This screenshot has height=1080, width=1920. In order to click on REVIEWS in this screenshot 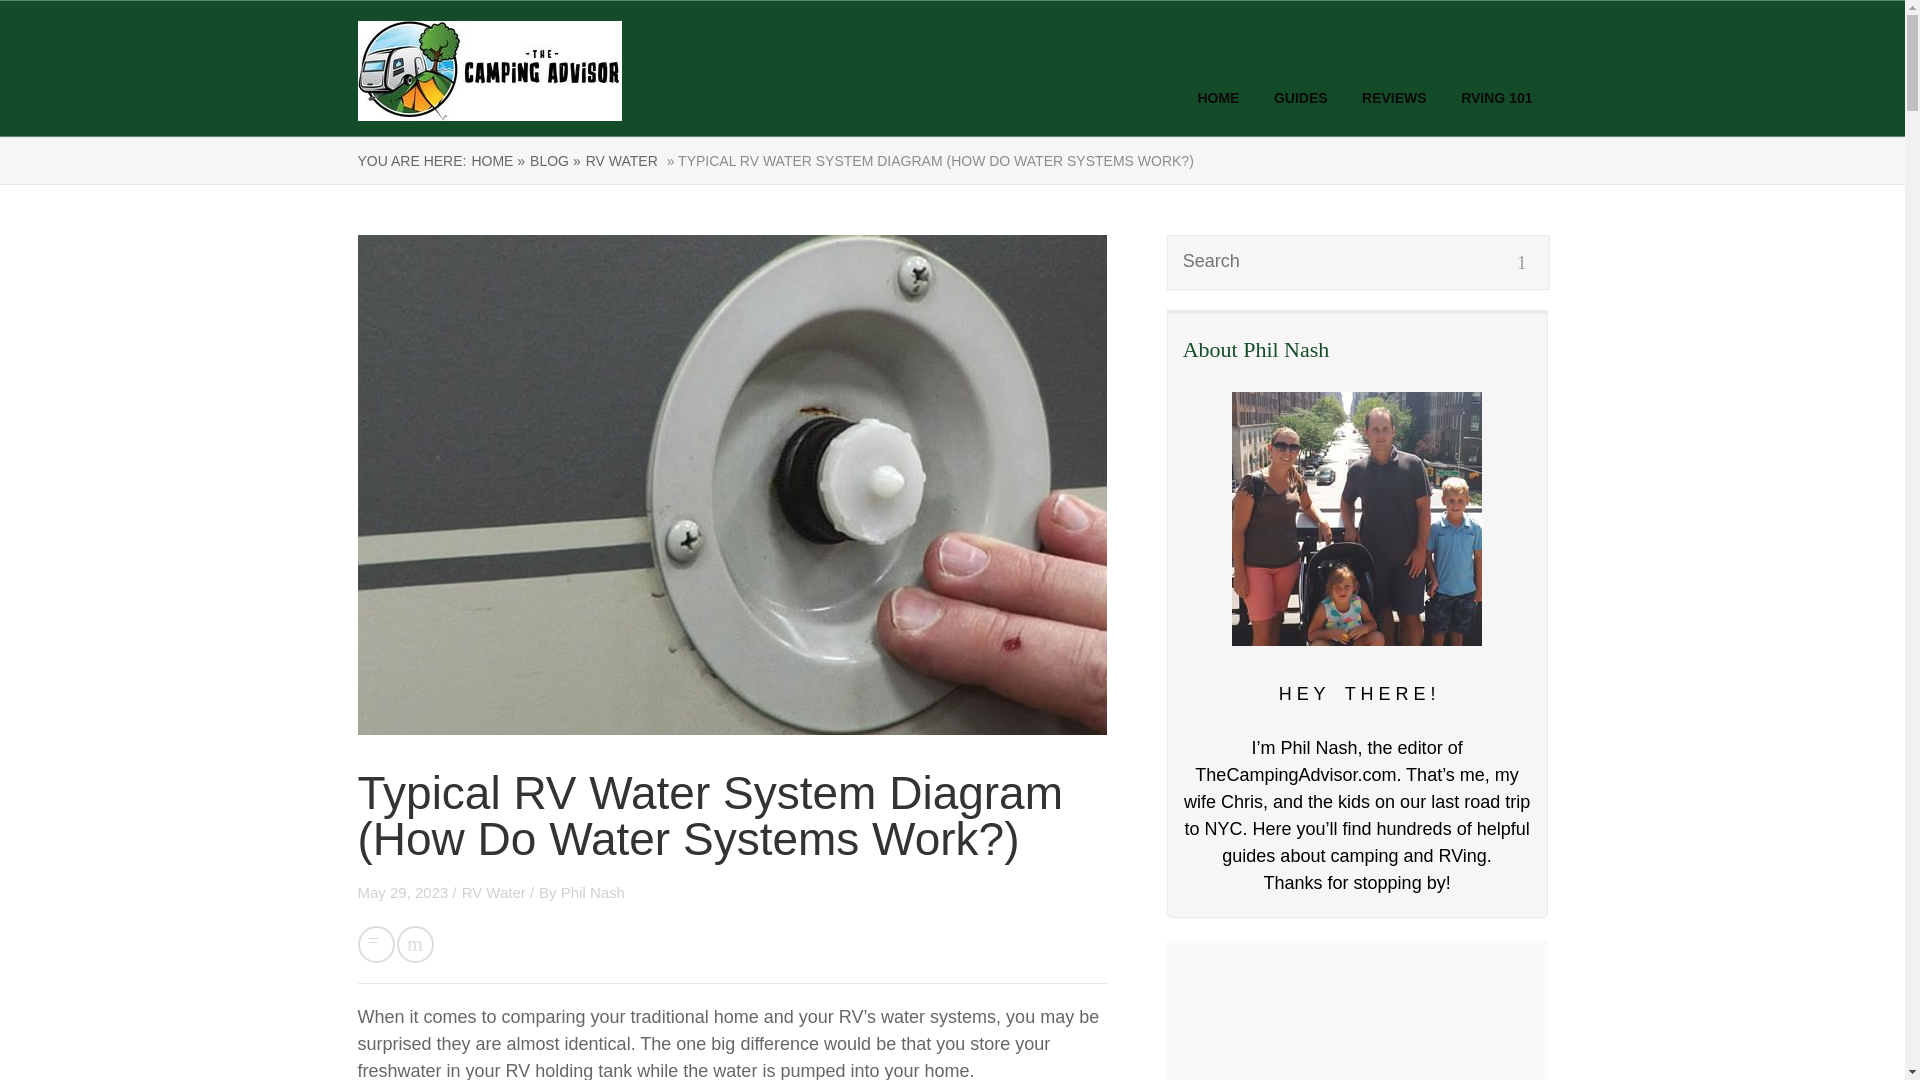, I will do `click(1394, 97)`.